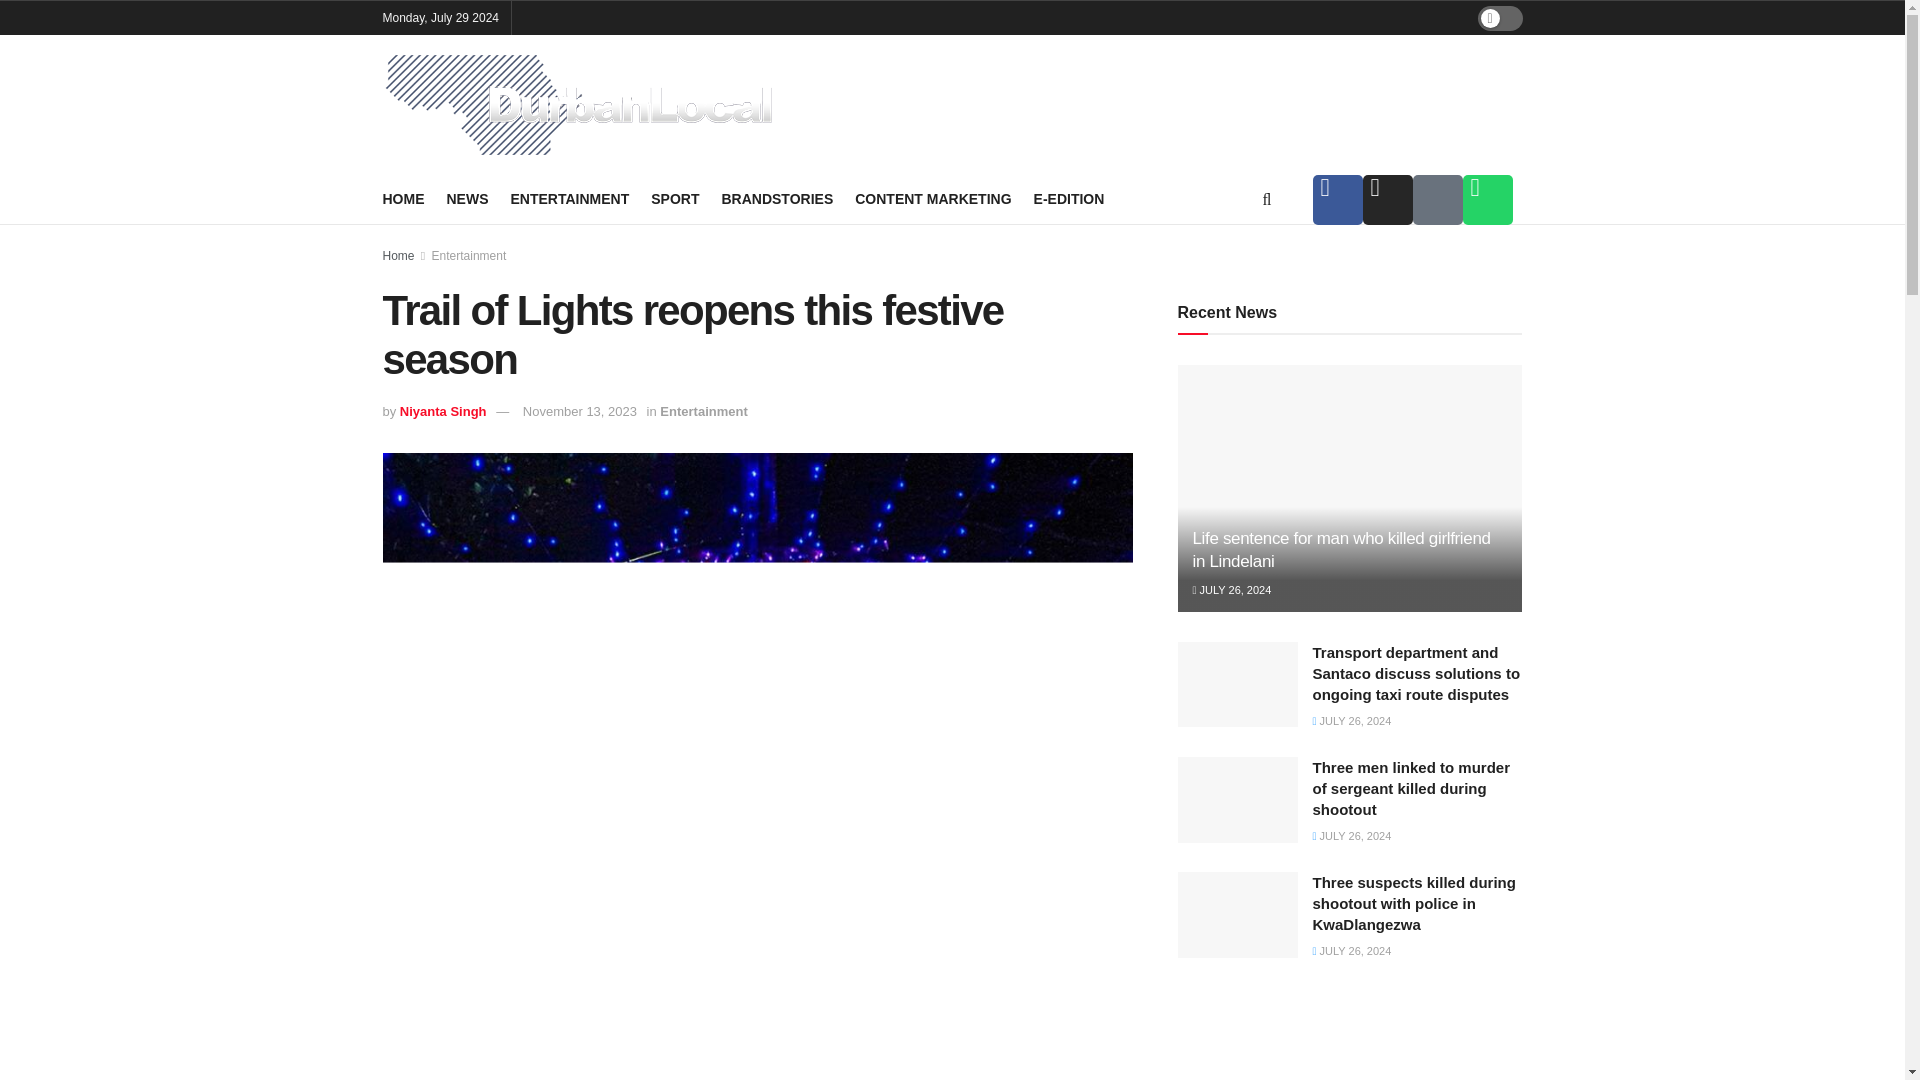 Image resolution: width=1920 pixels, height=1080 pixels. I want to click on BRANDSTORIES, so click(777, 198).